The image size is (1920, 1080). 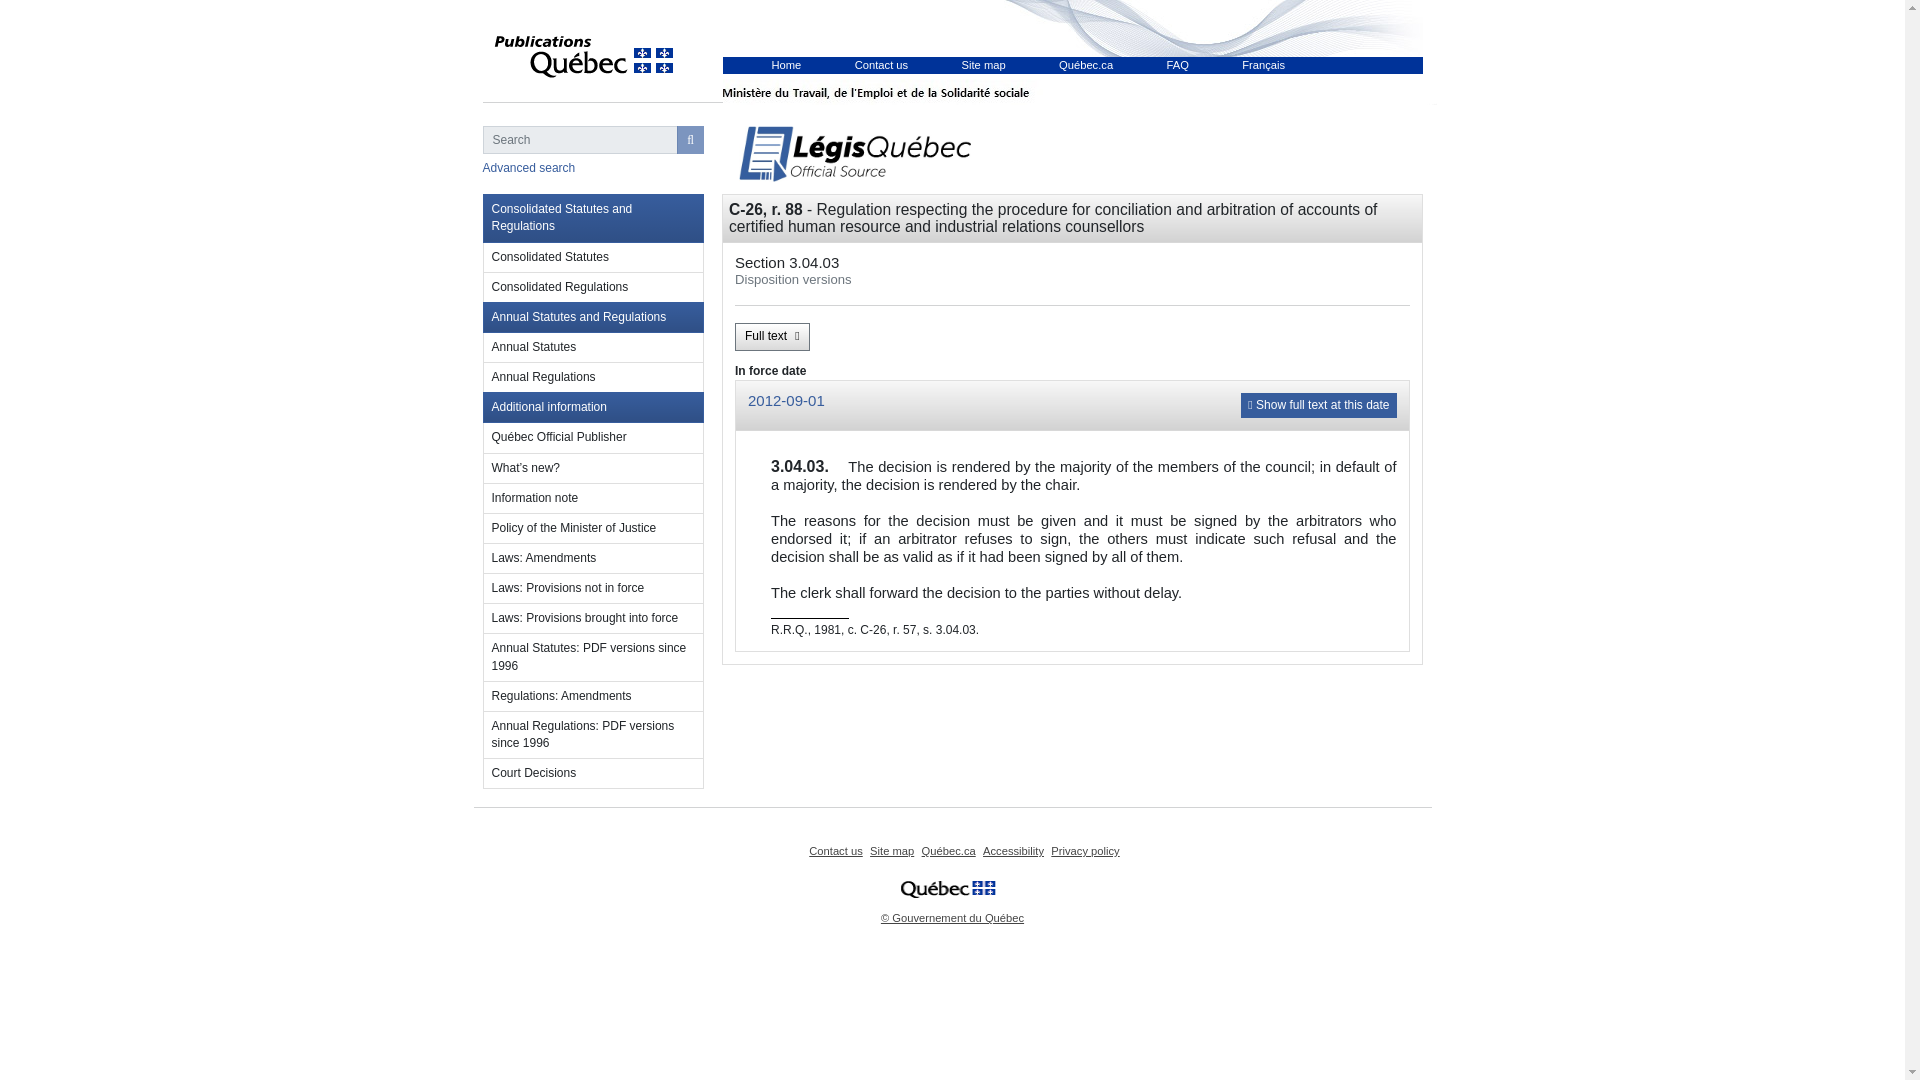 I want to click on Show full text at this date, so click(x=1318, y=405).